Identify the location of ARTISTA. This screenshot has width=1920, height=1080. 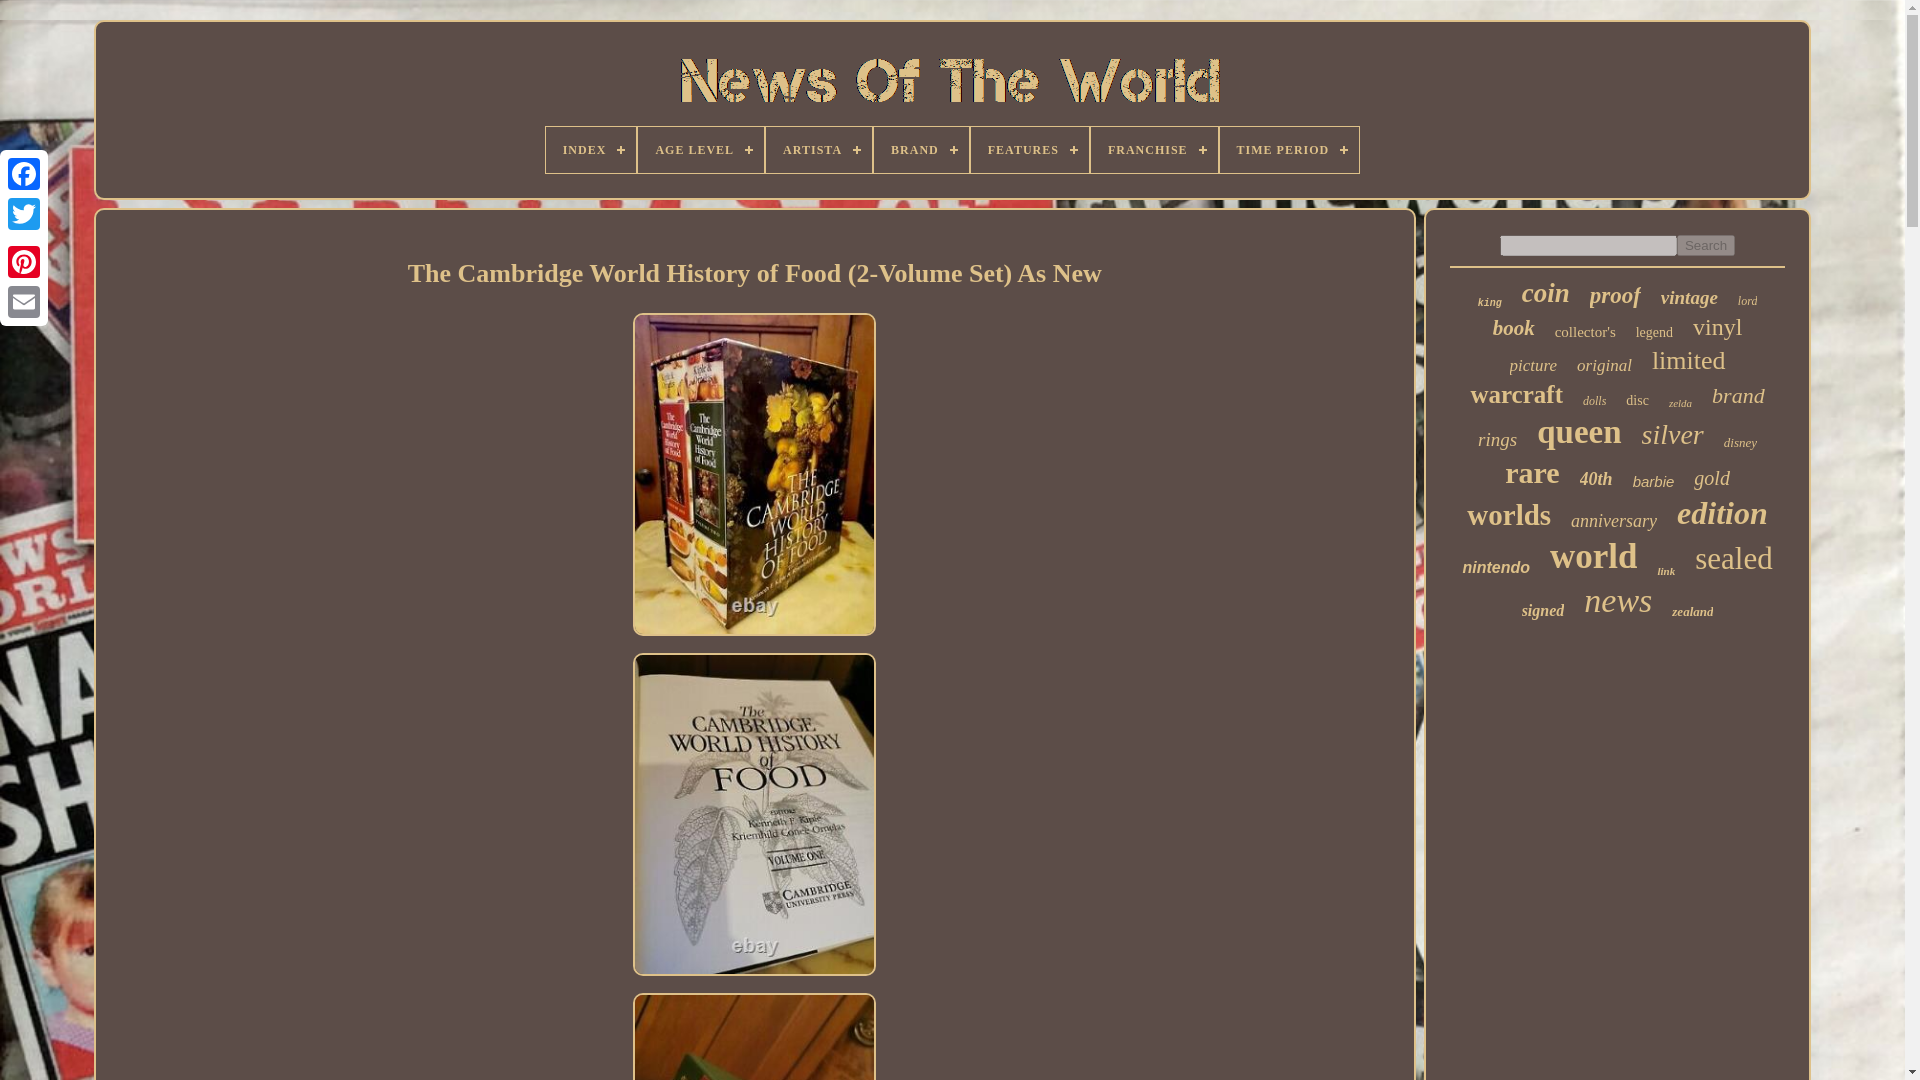
(818, 150).